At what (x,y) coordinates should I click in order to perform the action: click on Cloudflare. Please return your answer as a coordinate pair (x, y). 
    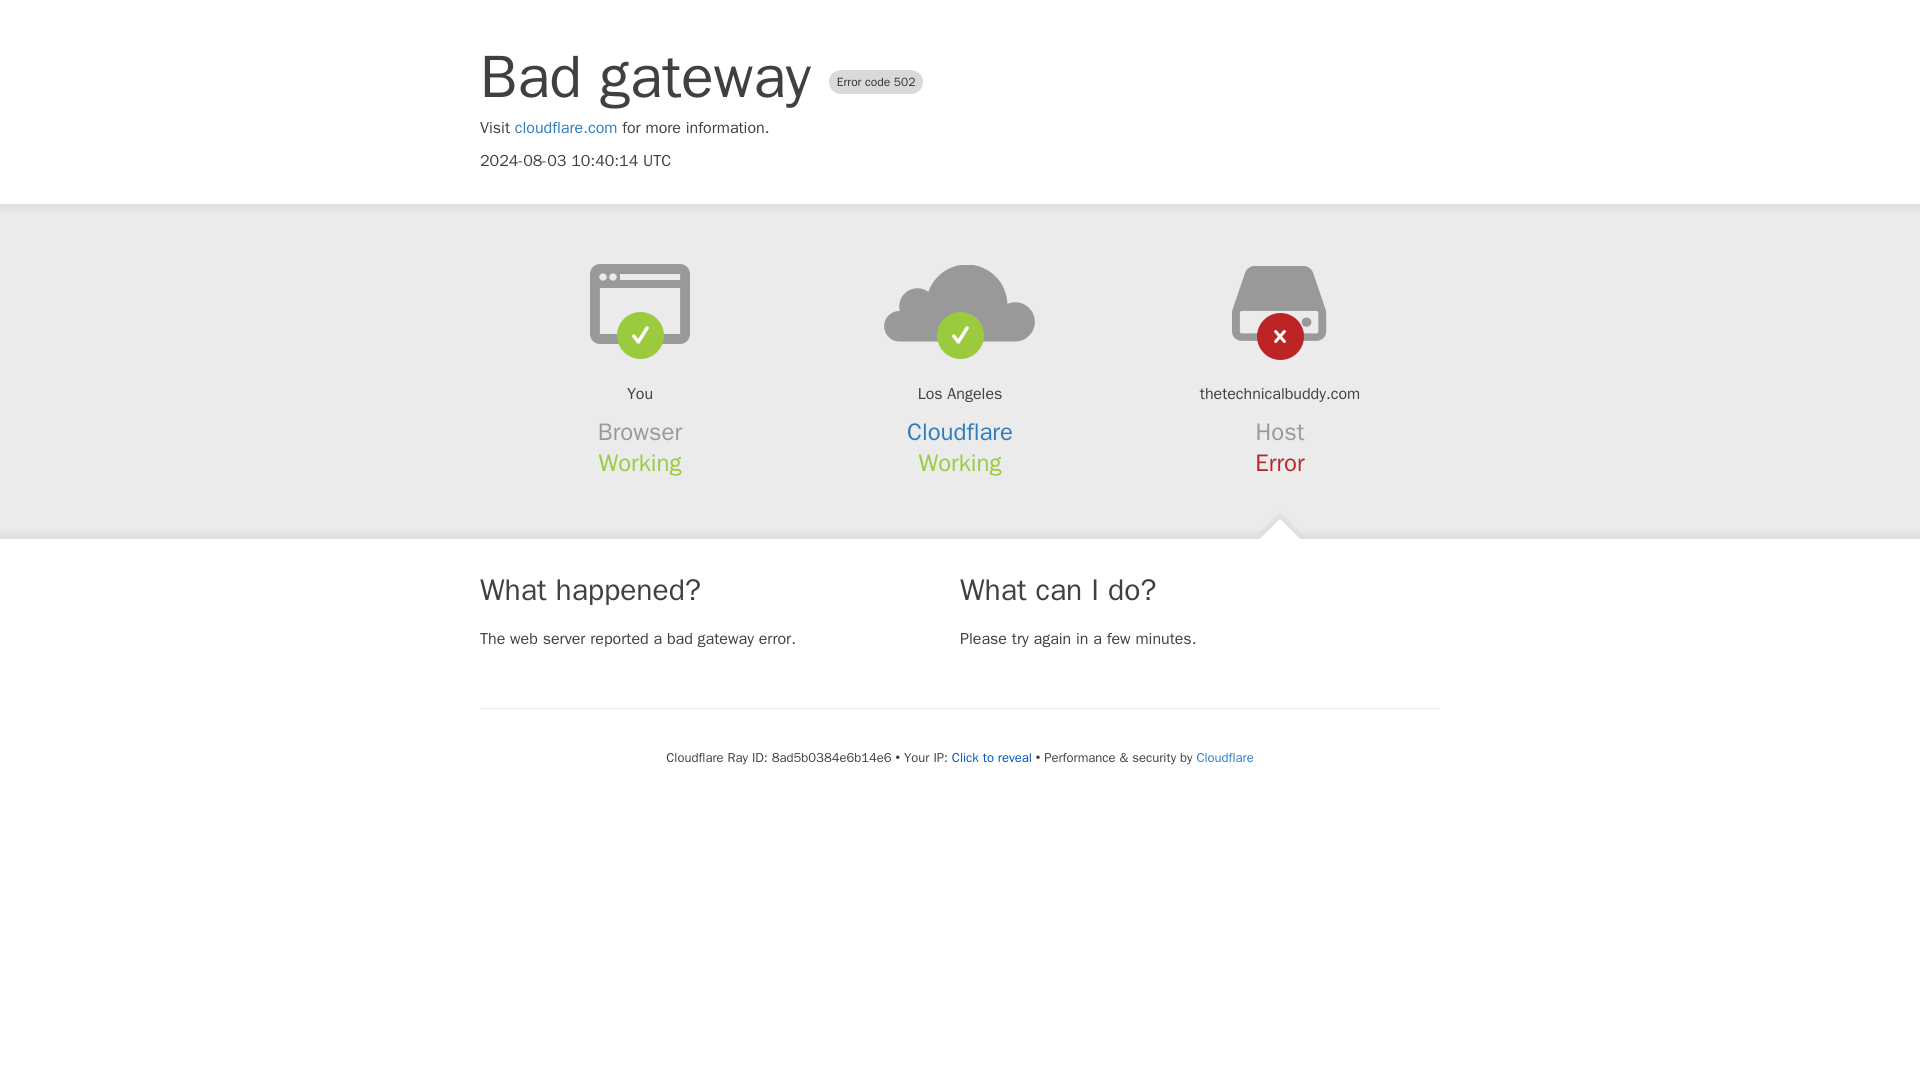
    Looking at the image, I should click on (960, 432).